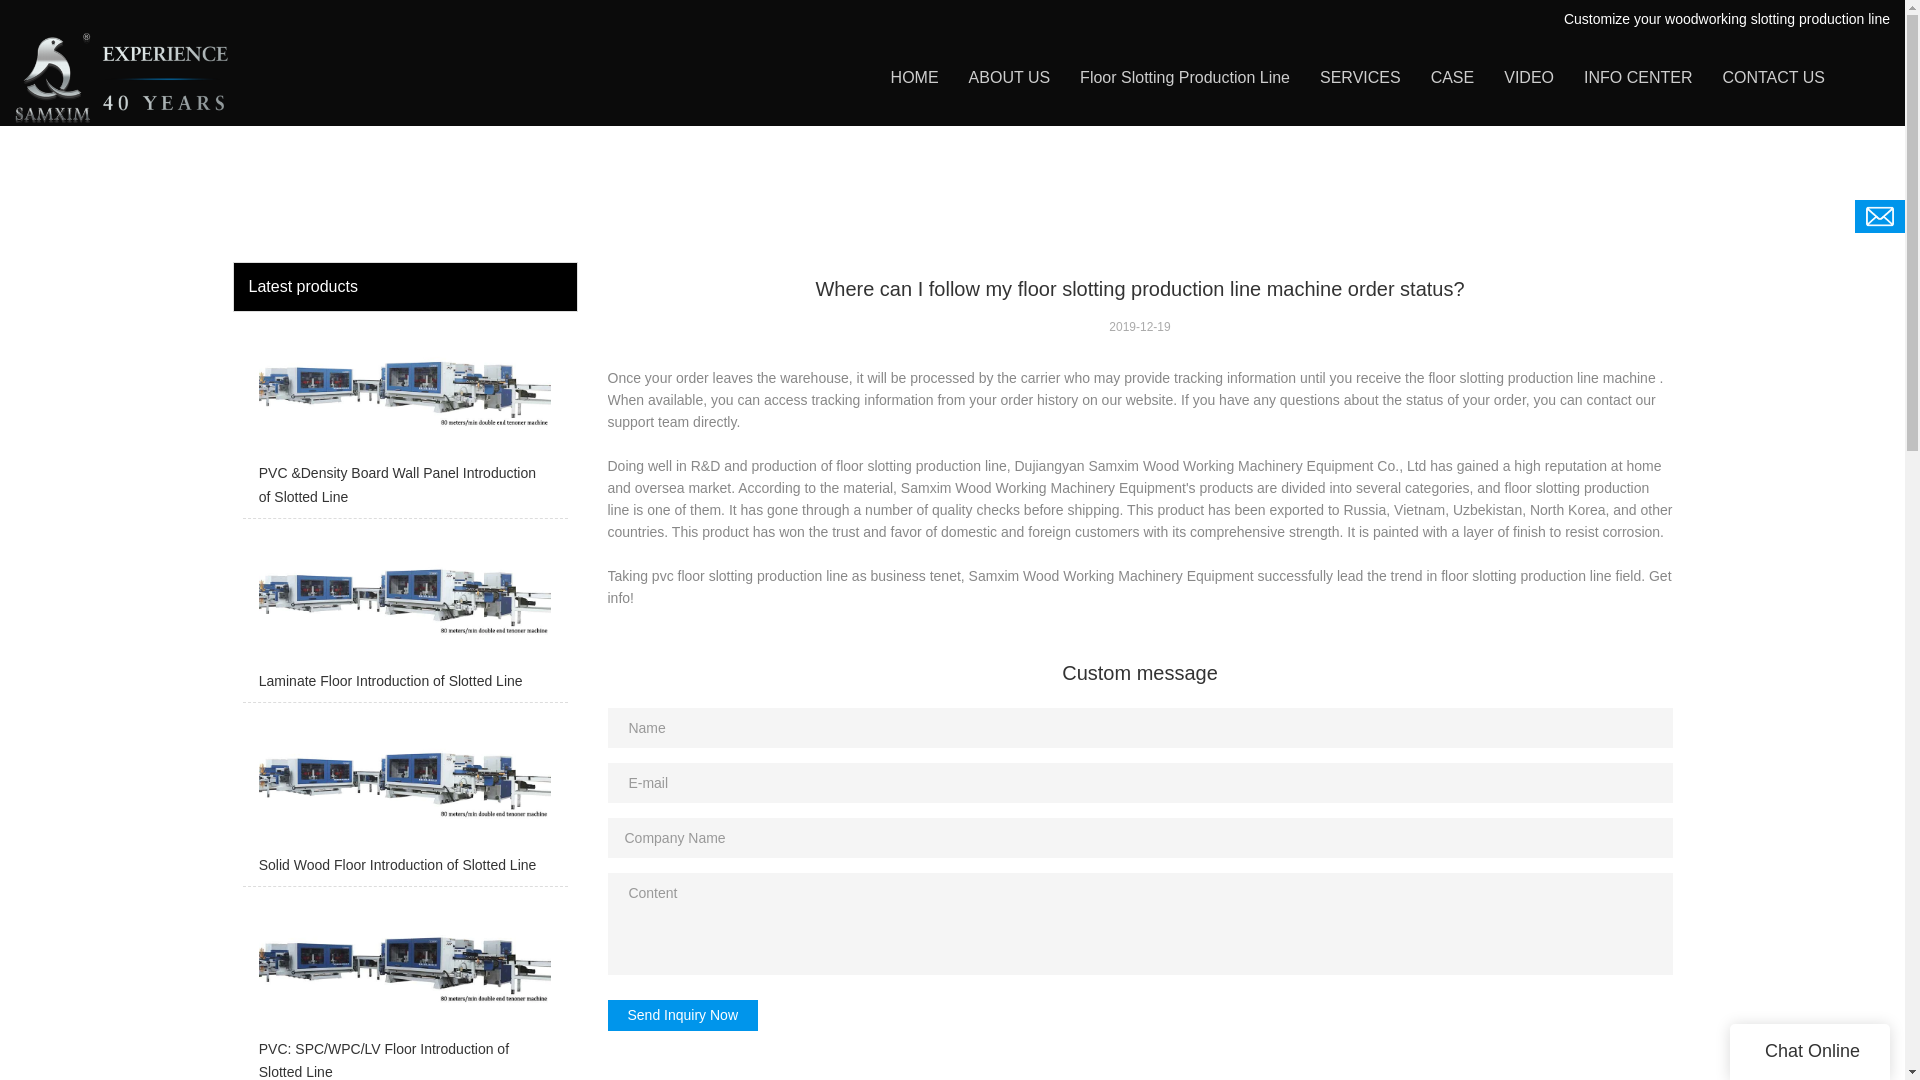 This screenshot has width=1920, height=1080. Describe the element at coordinates (909, 378) in the screenshot. I see `PVC Floor Slotting Production Line Machinery` at that location.